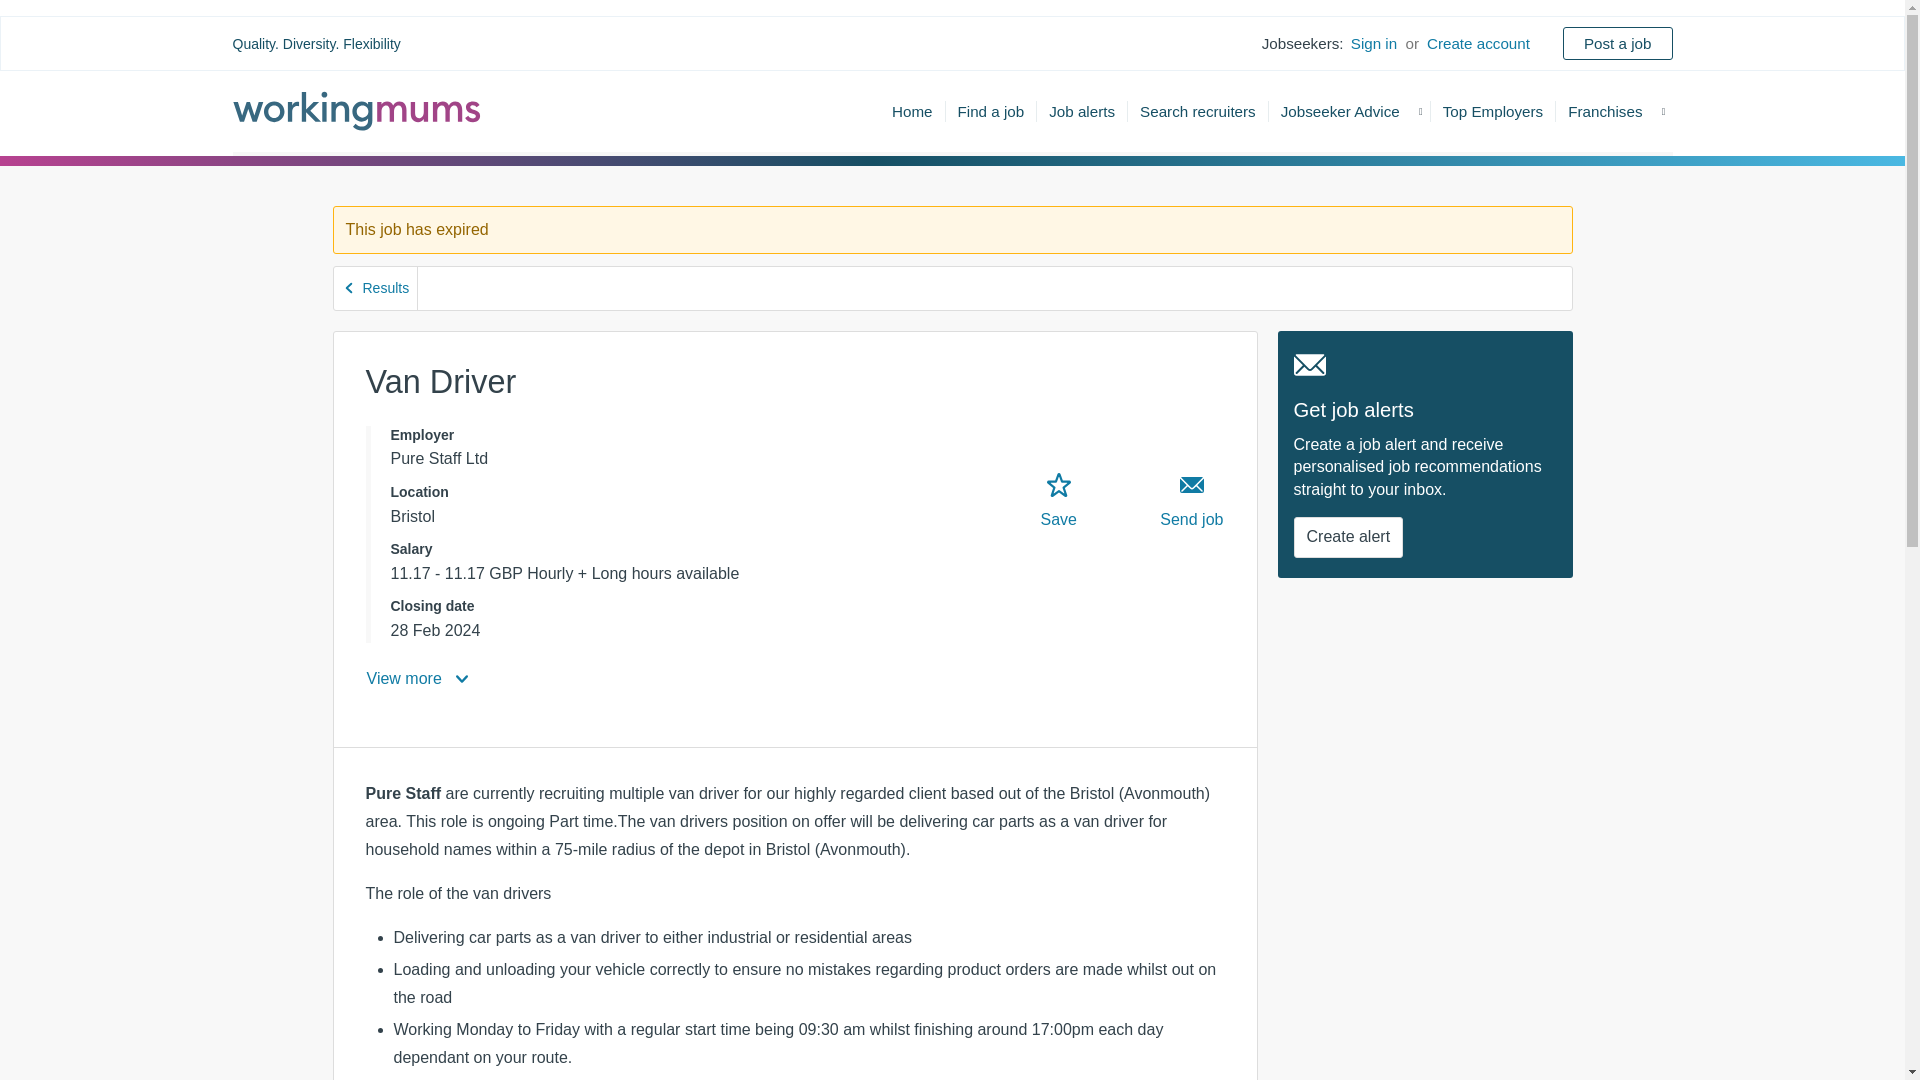 This screenshot has width=1920, height=1080. What do you see at coordinates (1478, 44) in the screenshot?
I see `Create account` at bounding box center [1478, 44].